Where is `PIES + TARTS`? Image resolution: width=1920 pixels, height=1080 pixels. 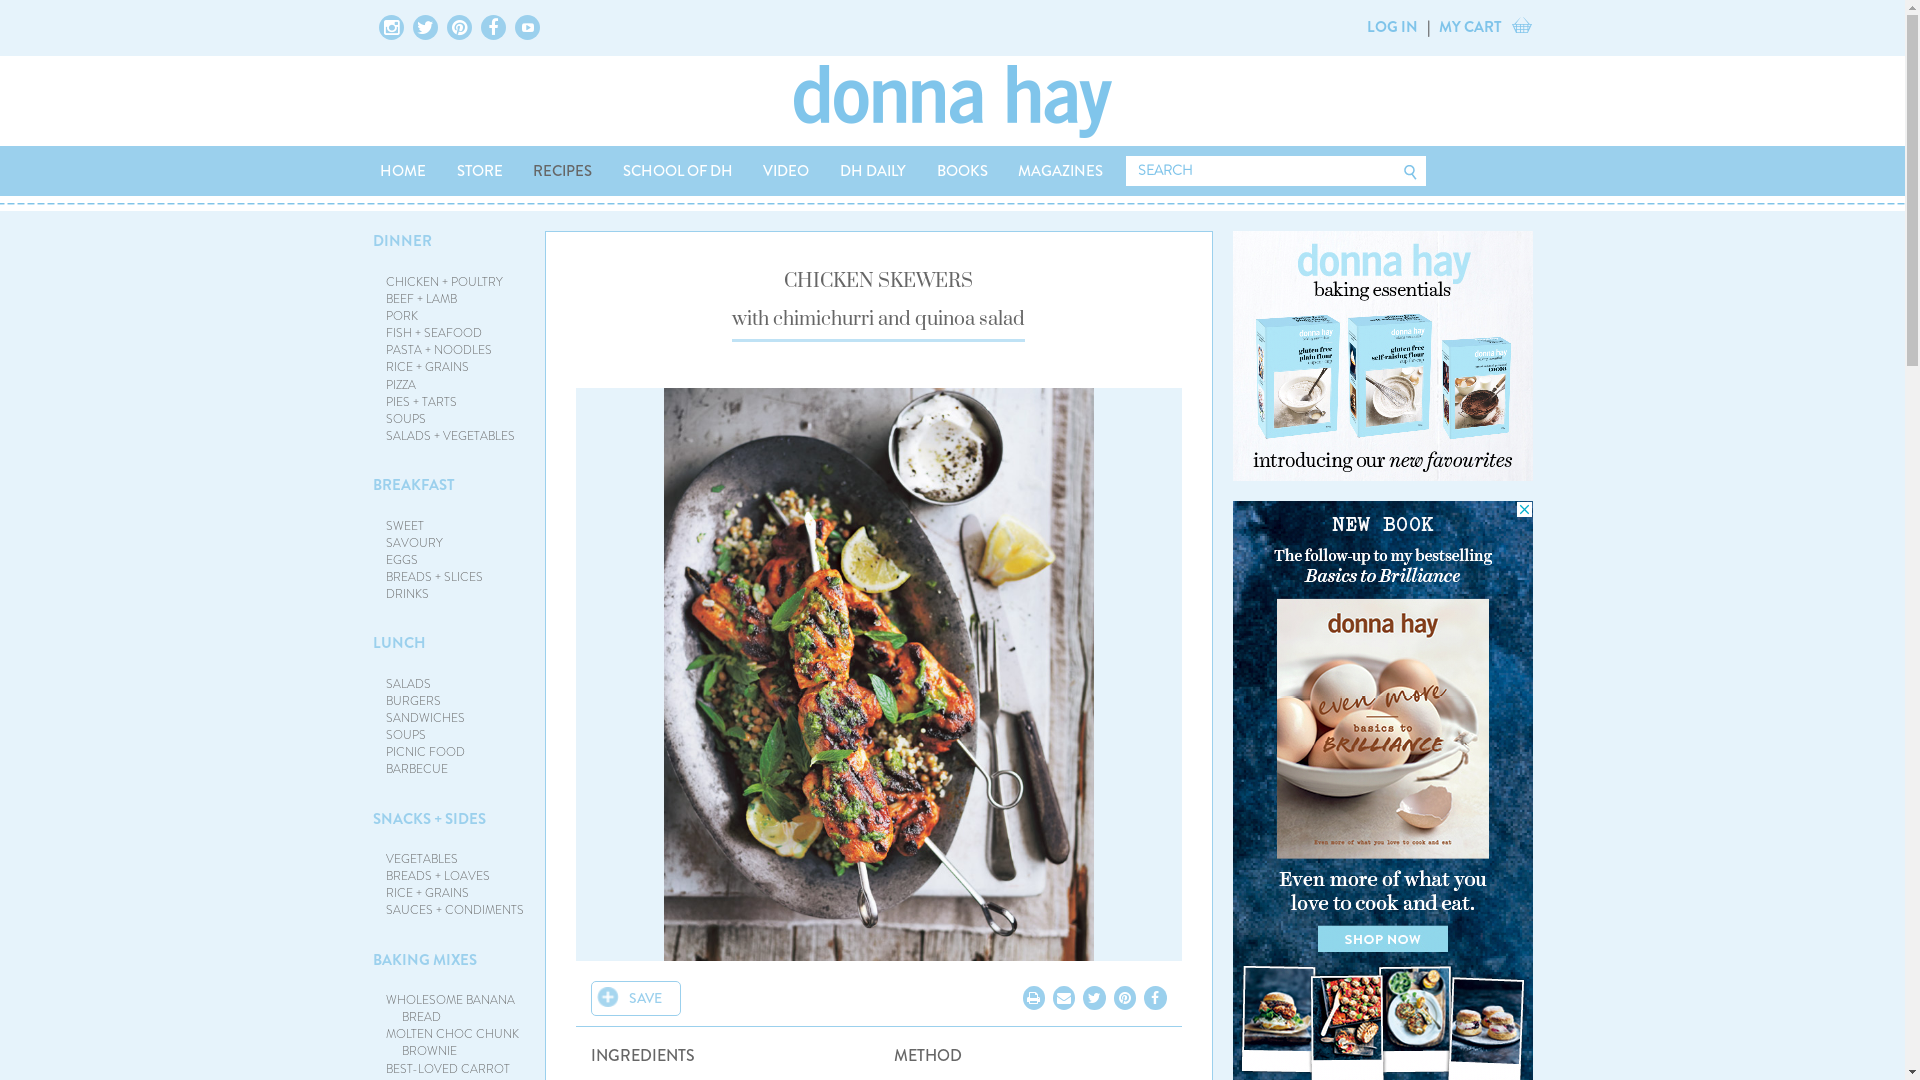 PIES + TARTS is located at coordinates (422, 402).